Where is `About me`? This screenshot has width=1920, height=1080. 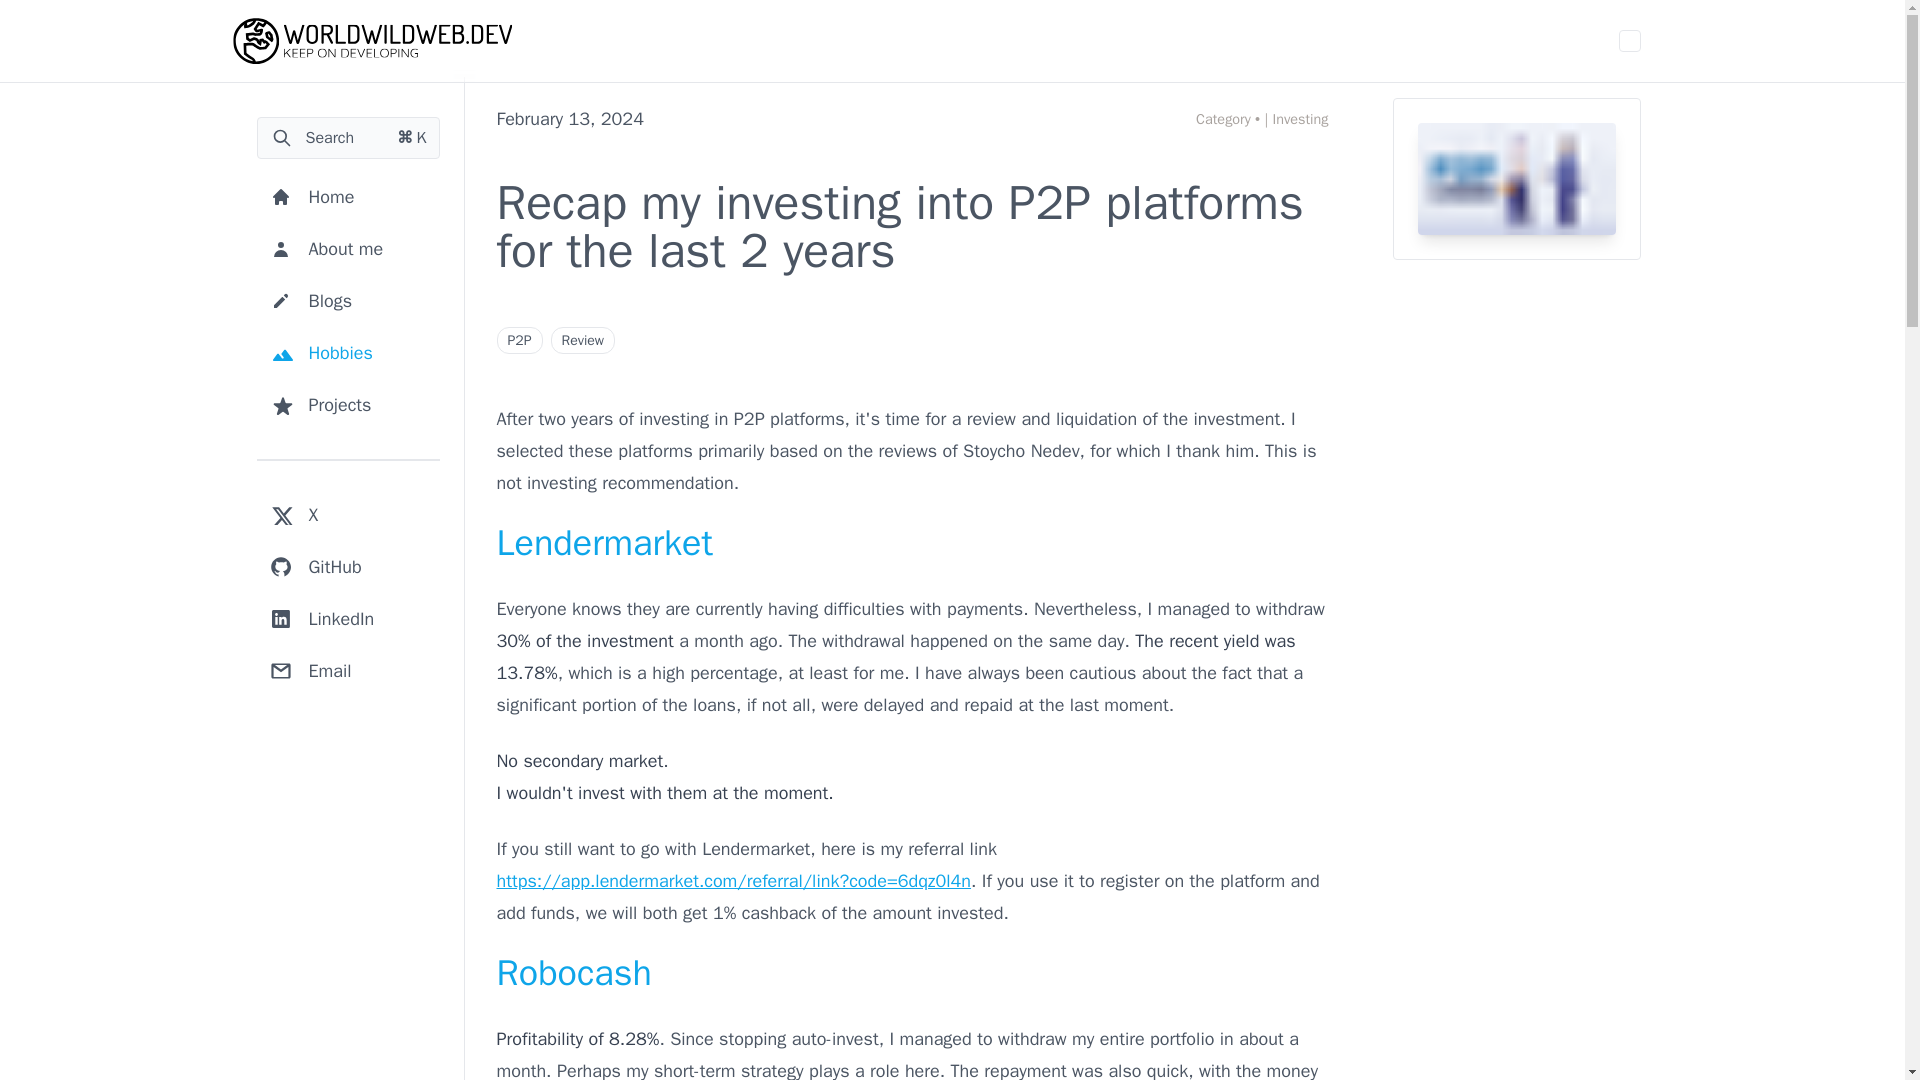
About me is located at coordinates (325, 248).